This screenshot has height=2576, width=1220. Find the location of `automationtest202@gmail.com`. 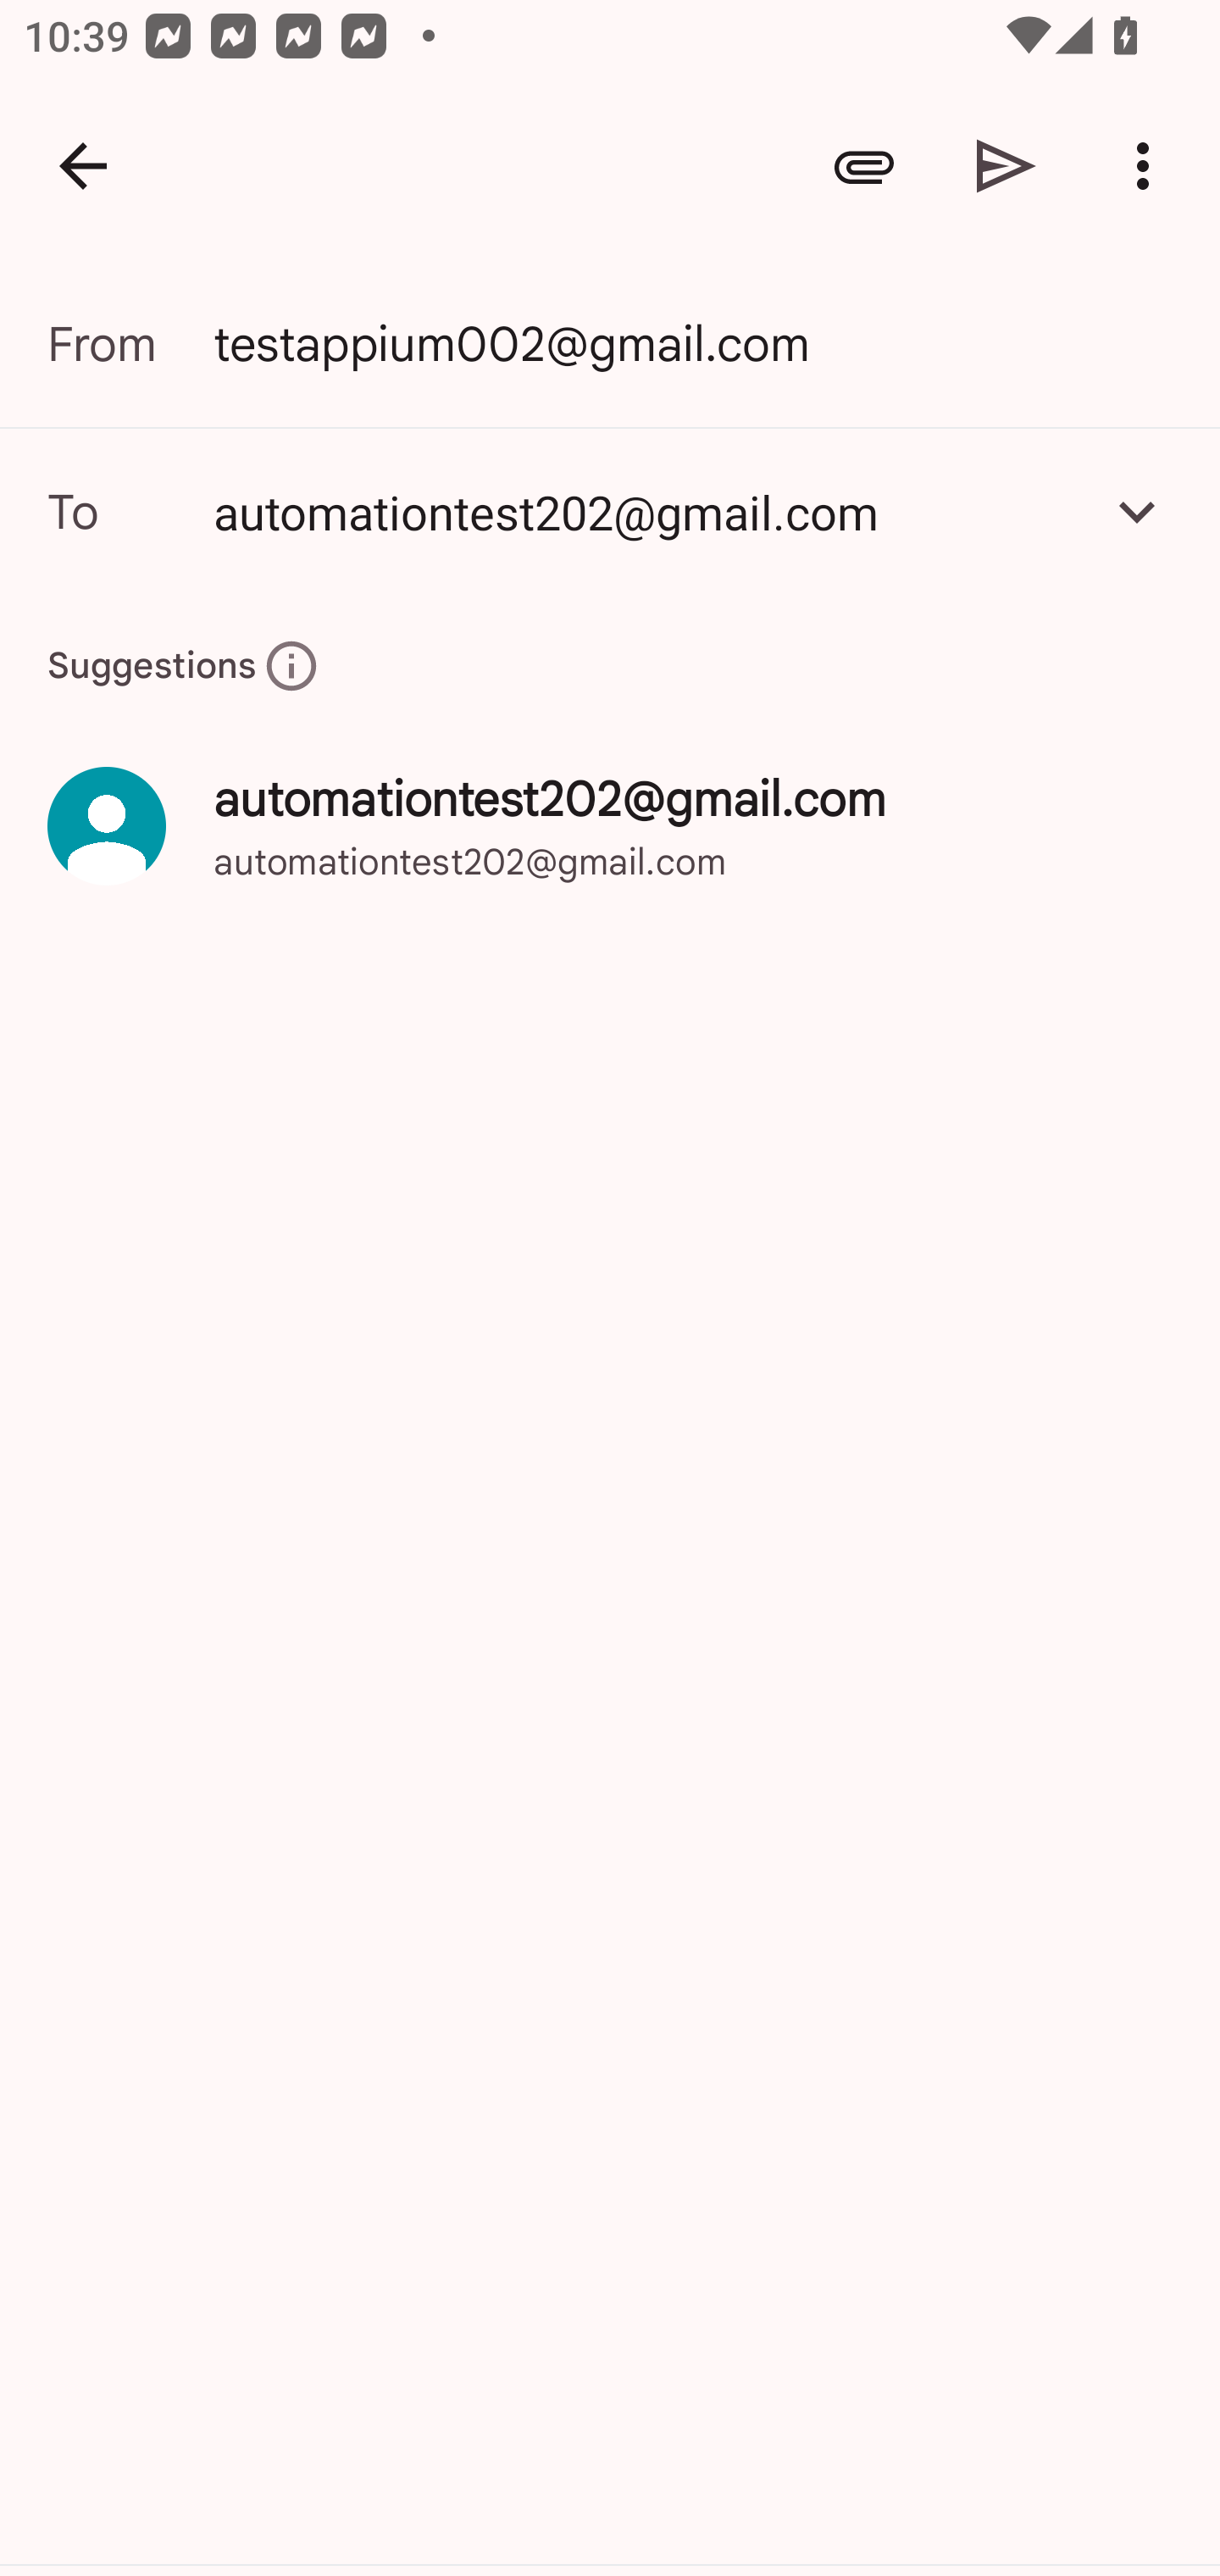

automationtest202@gmail.com is located at coordinates (610, 511).